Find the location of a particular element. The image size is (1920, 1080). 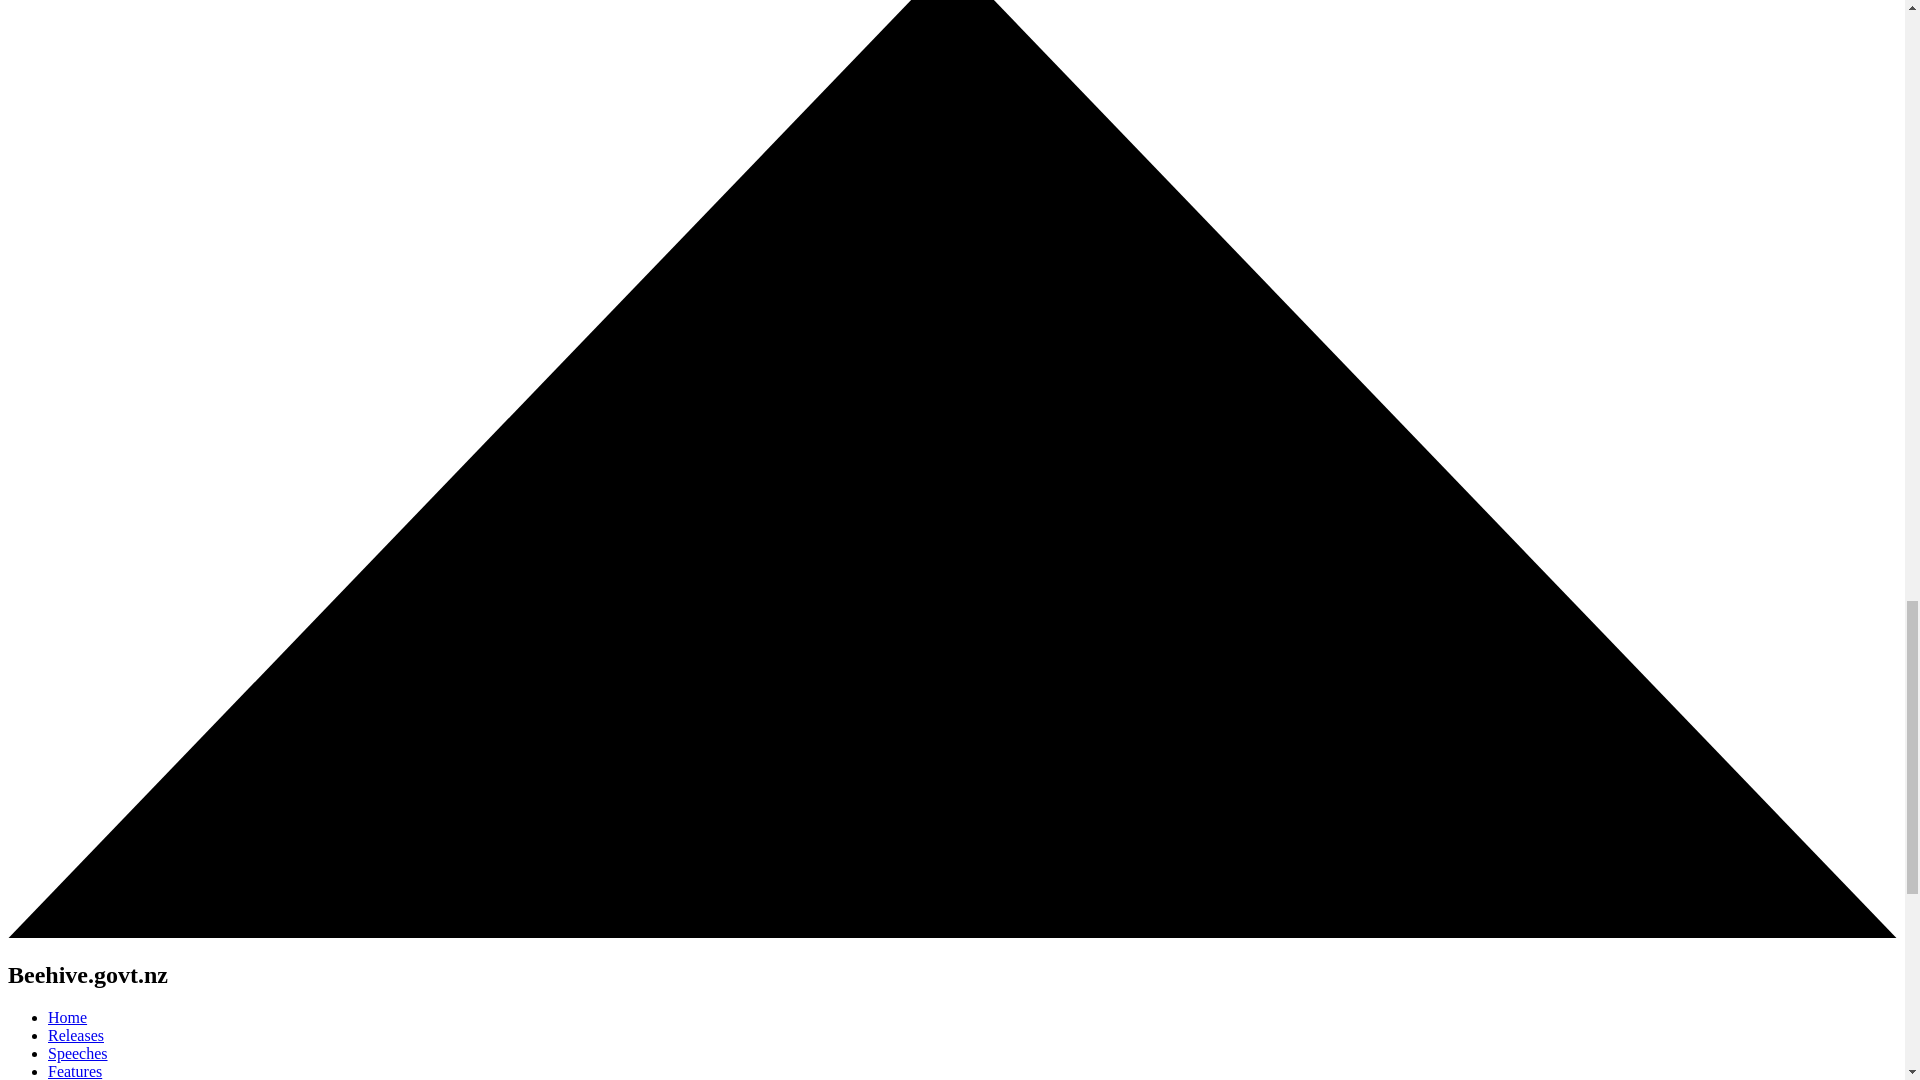

Home is located at coordinates (67, 1017).